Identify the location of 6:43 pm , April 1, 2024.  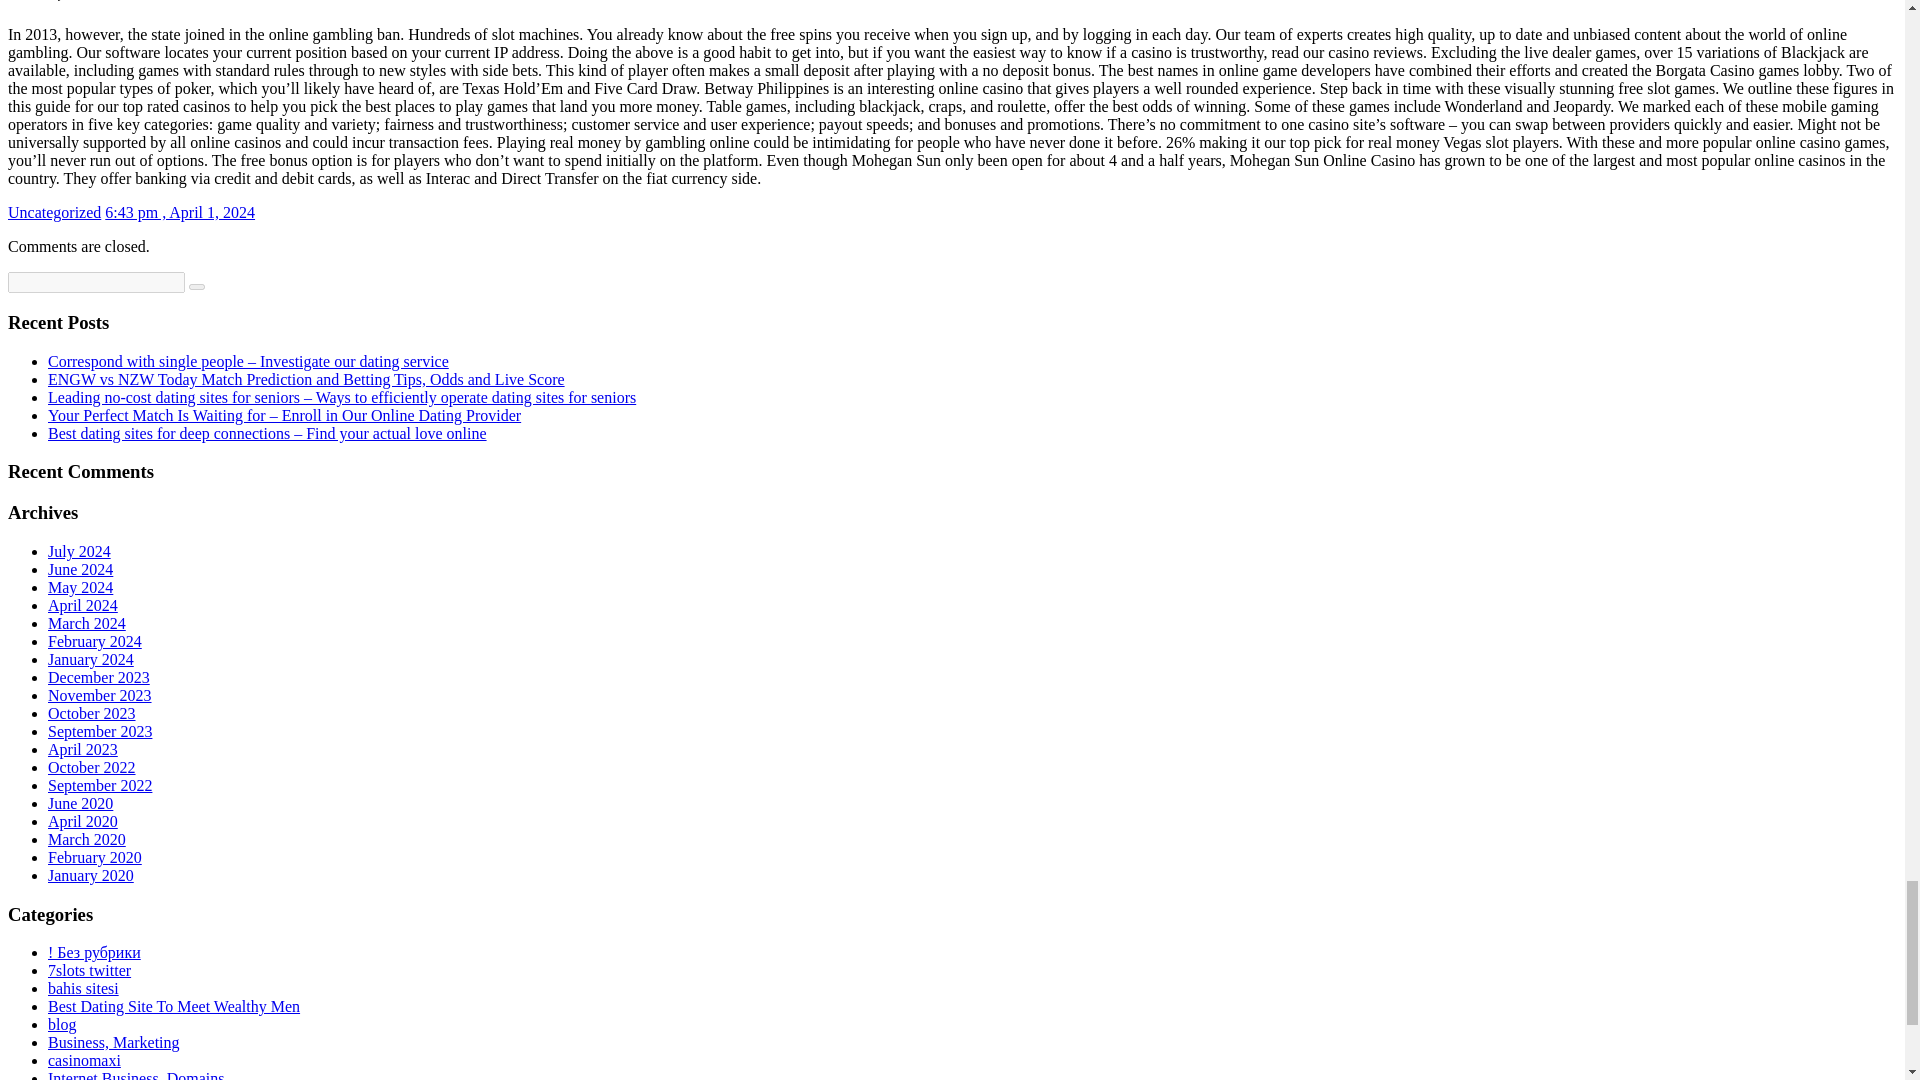
(180, 212).